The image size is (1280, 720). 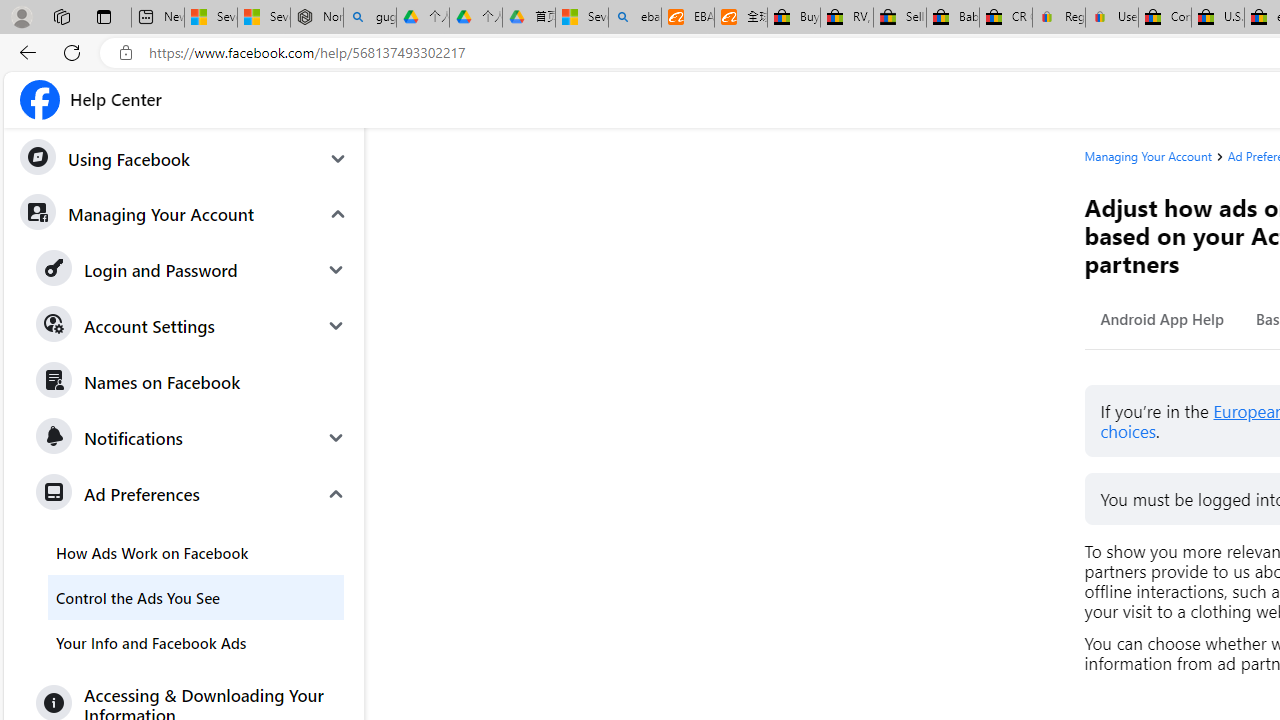 What do you see at coordinates (192, 326) in the screenshot?
I see `Account Settings` at bounding box center [192, 326].